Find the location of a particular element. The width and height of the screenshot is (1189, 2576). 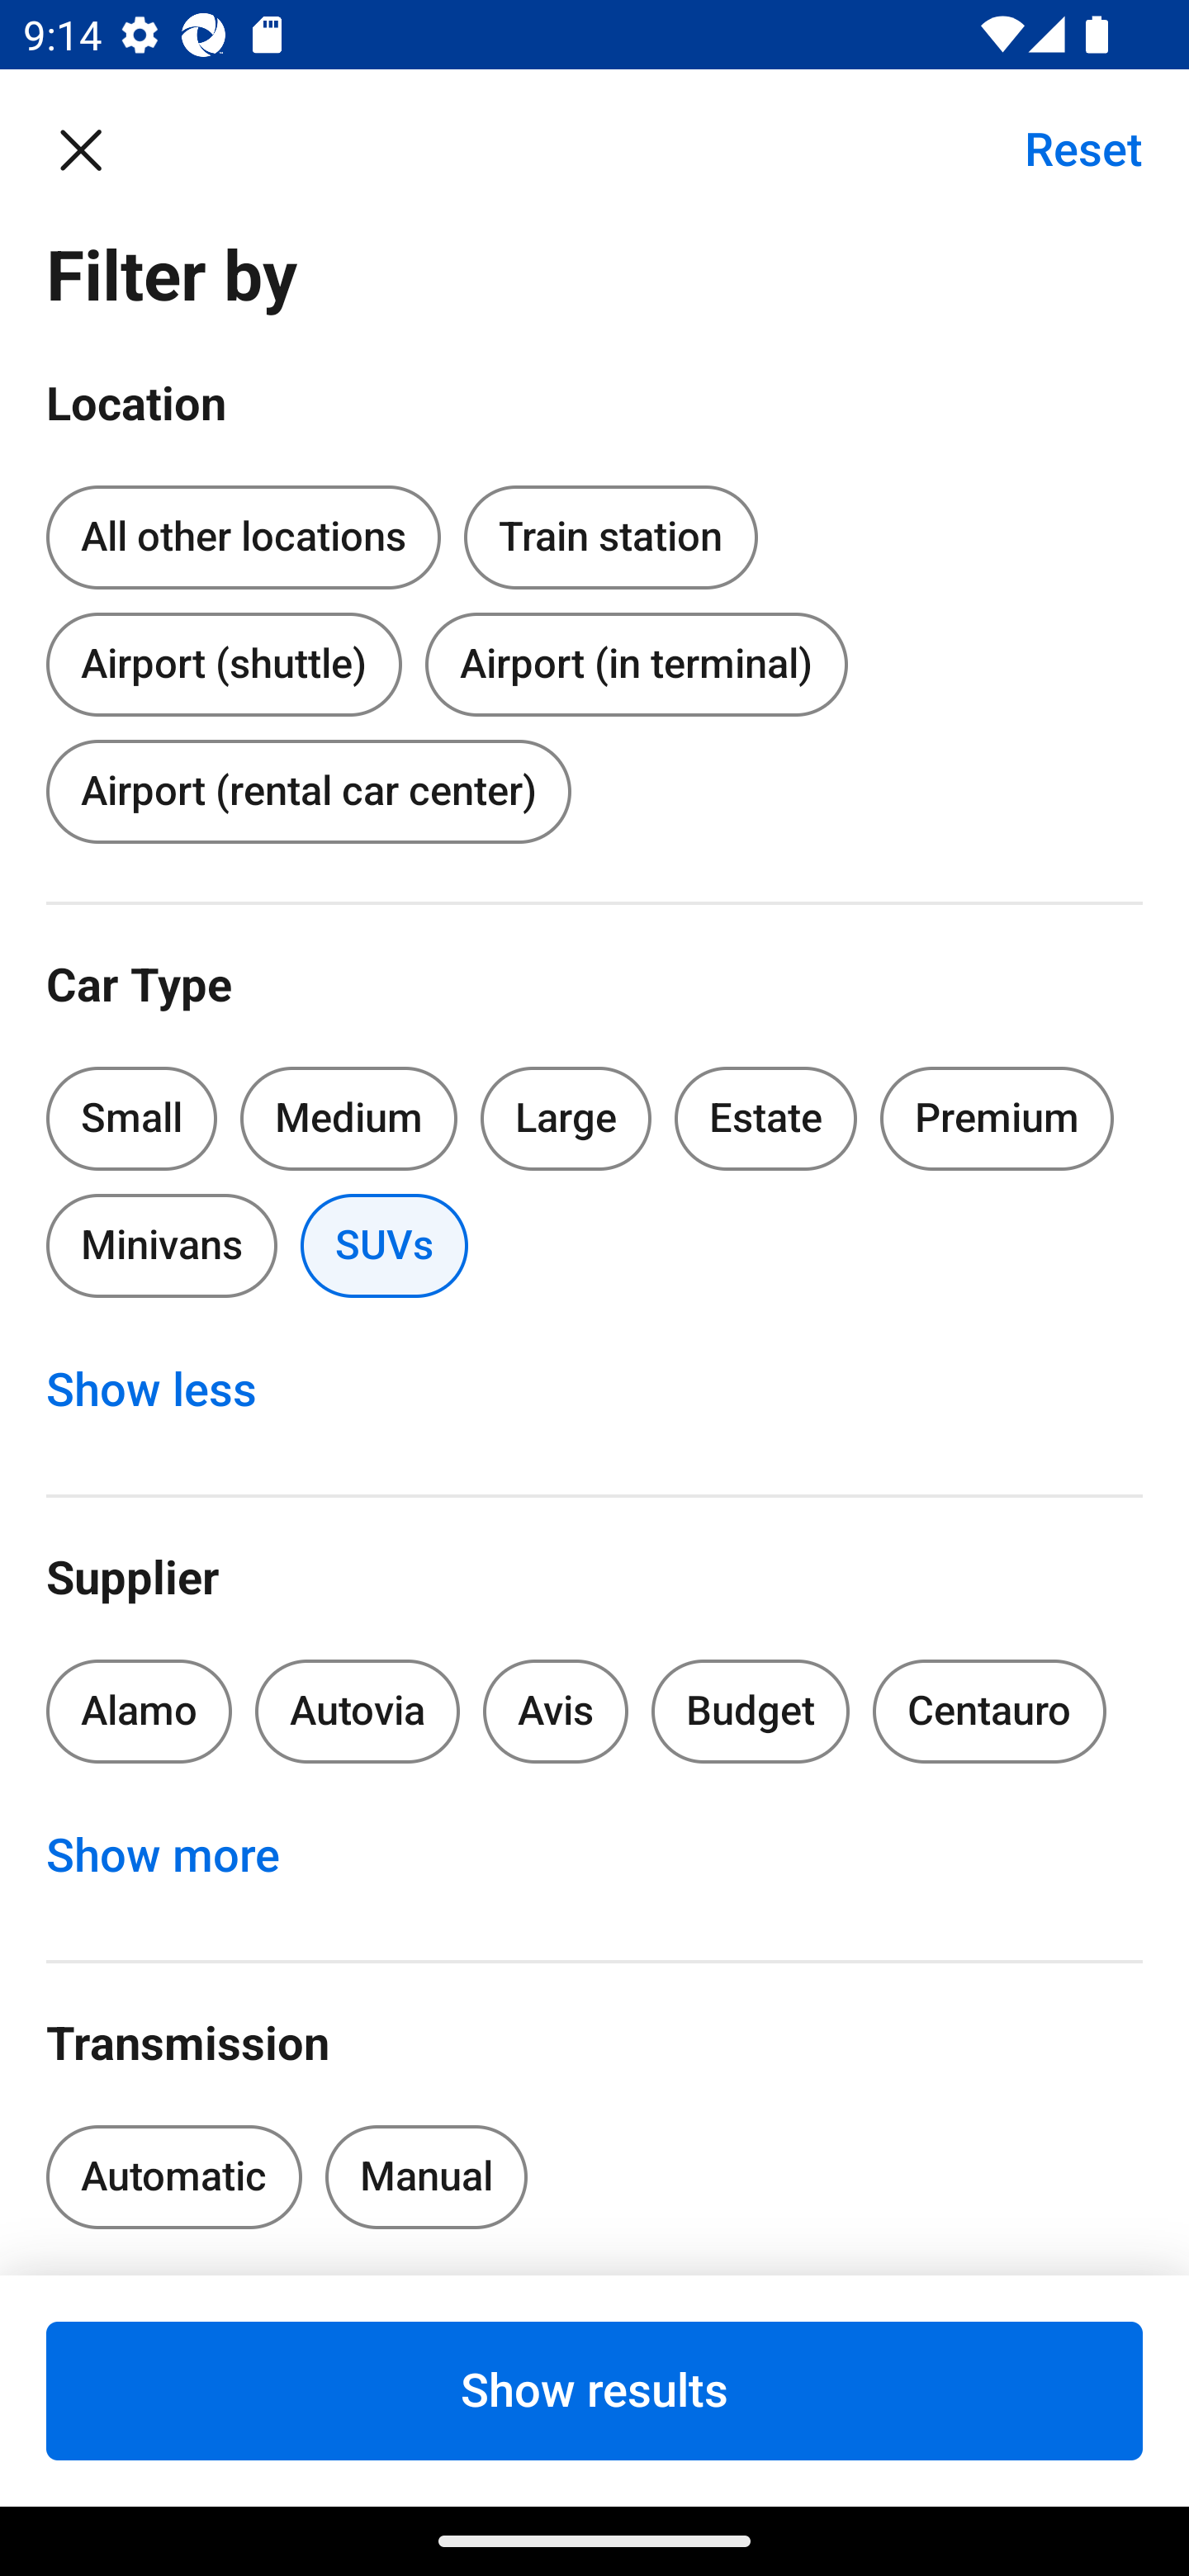

Manual is located at coordinates (426, 2176).